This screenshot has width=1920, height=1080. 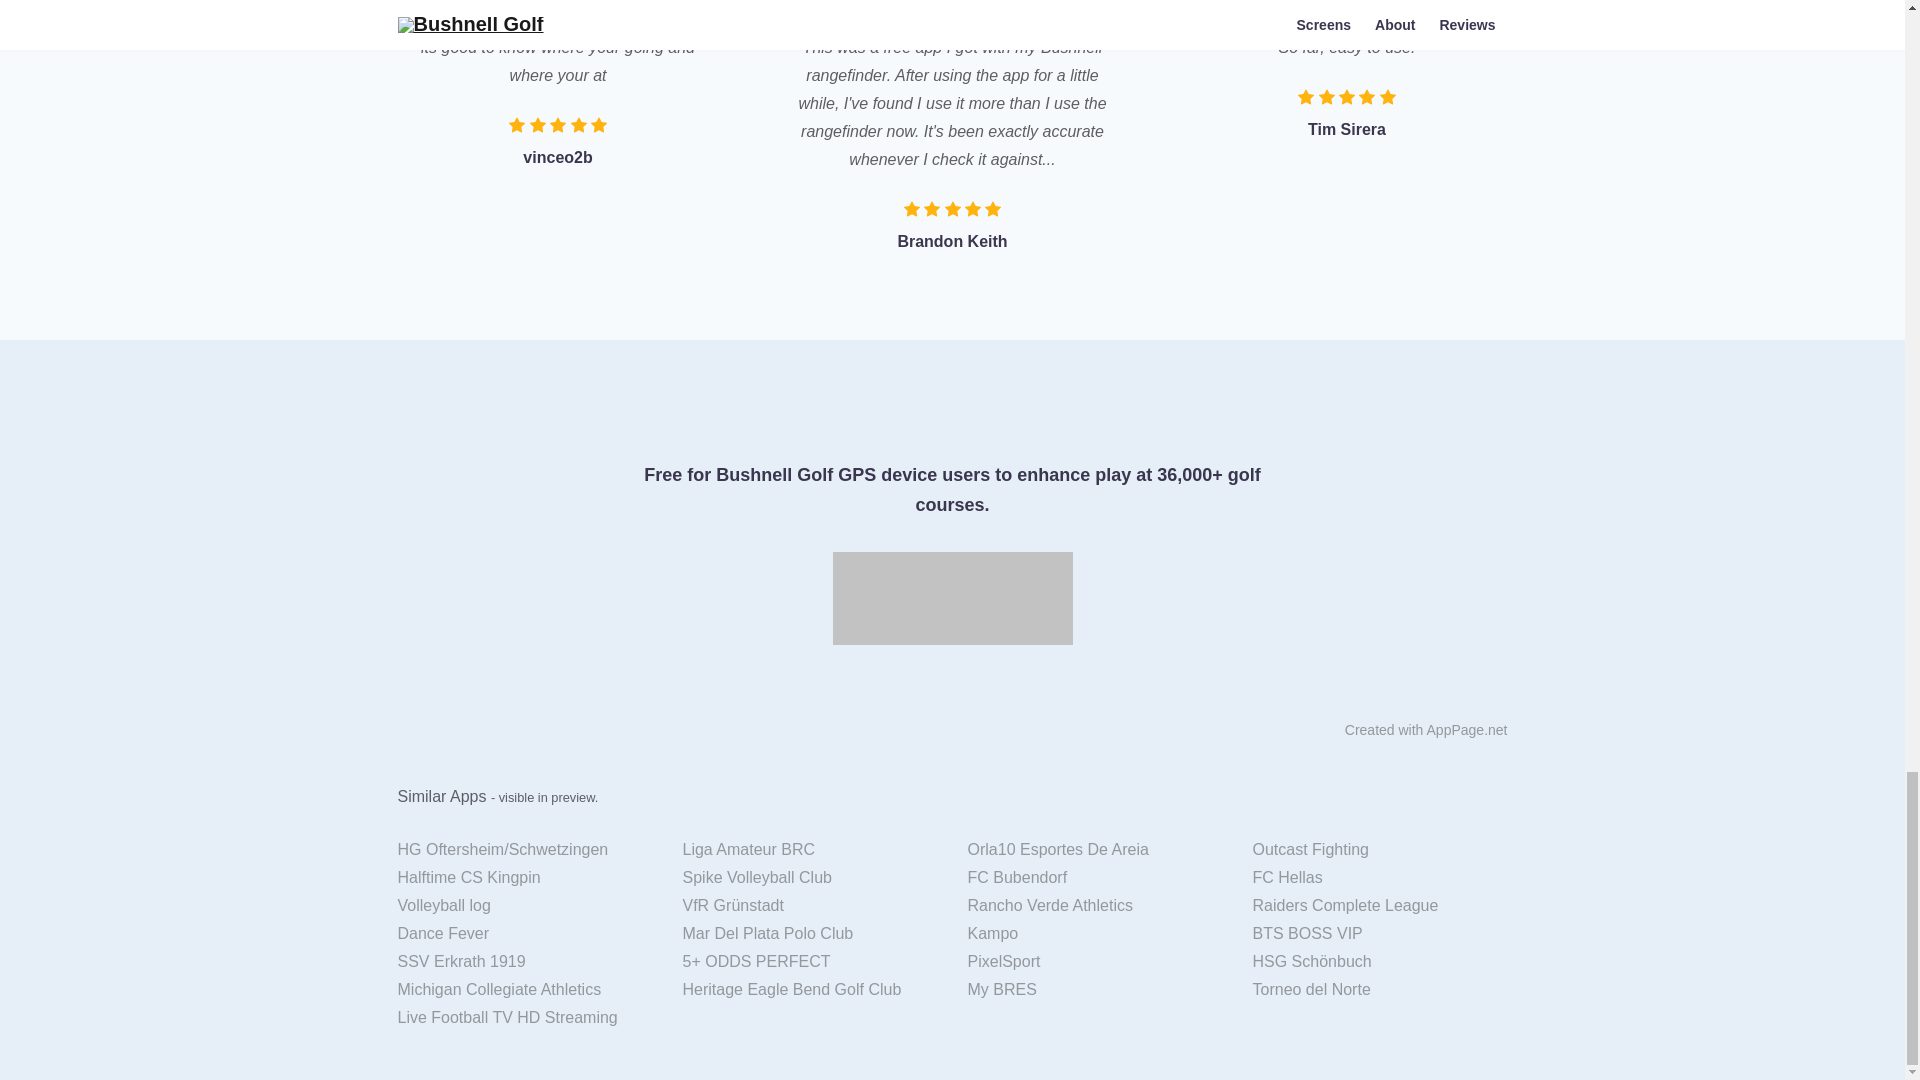 I want to click on Orla10 Esportes De Areia, so click(x=1094, y=850).